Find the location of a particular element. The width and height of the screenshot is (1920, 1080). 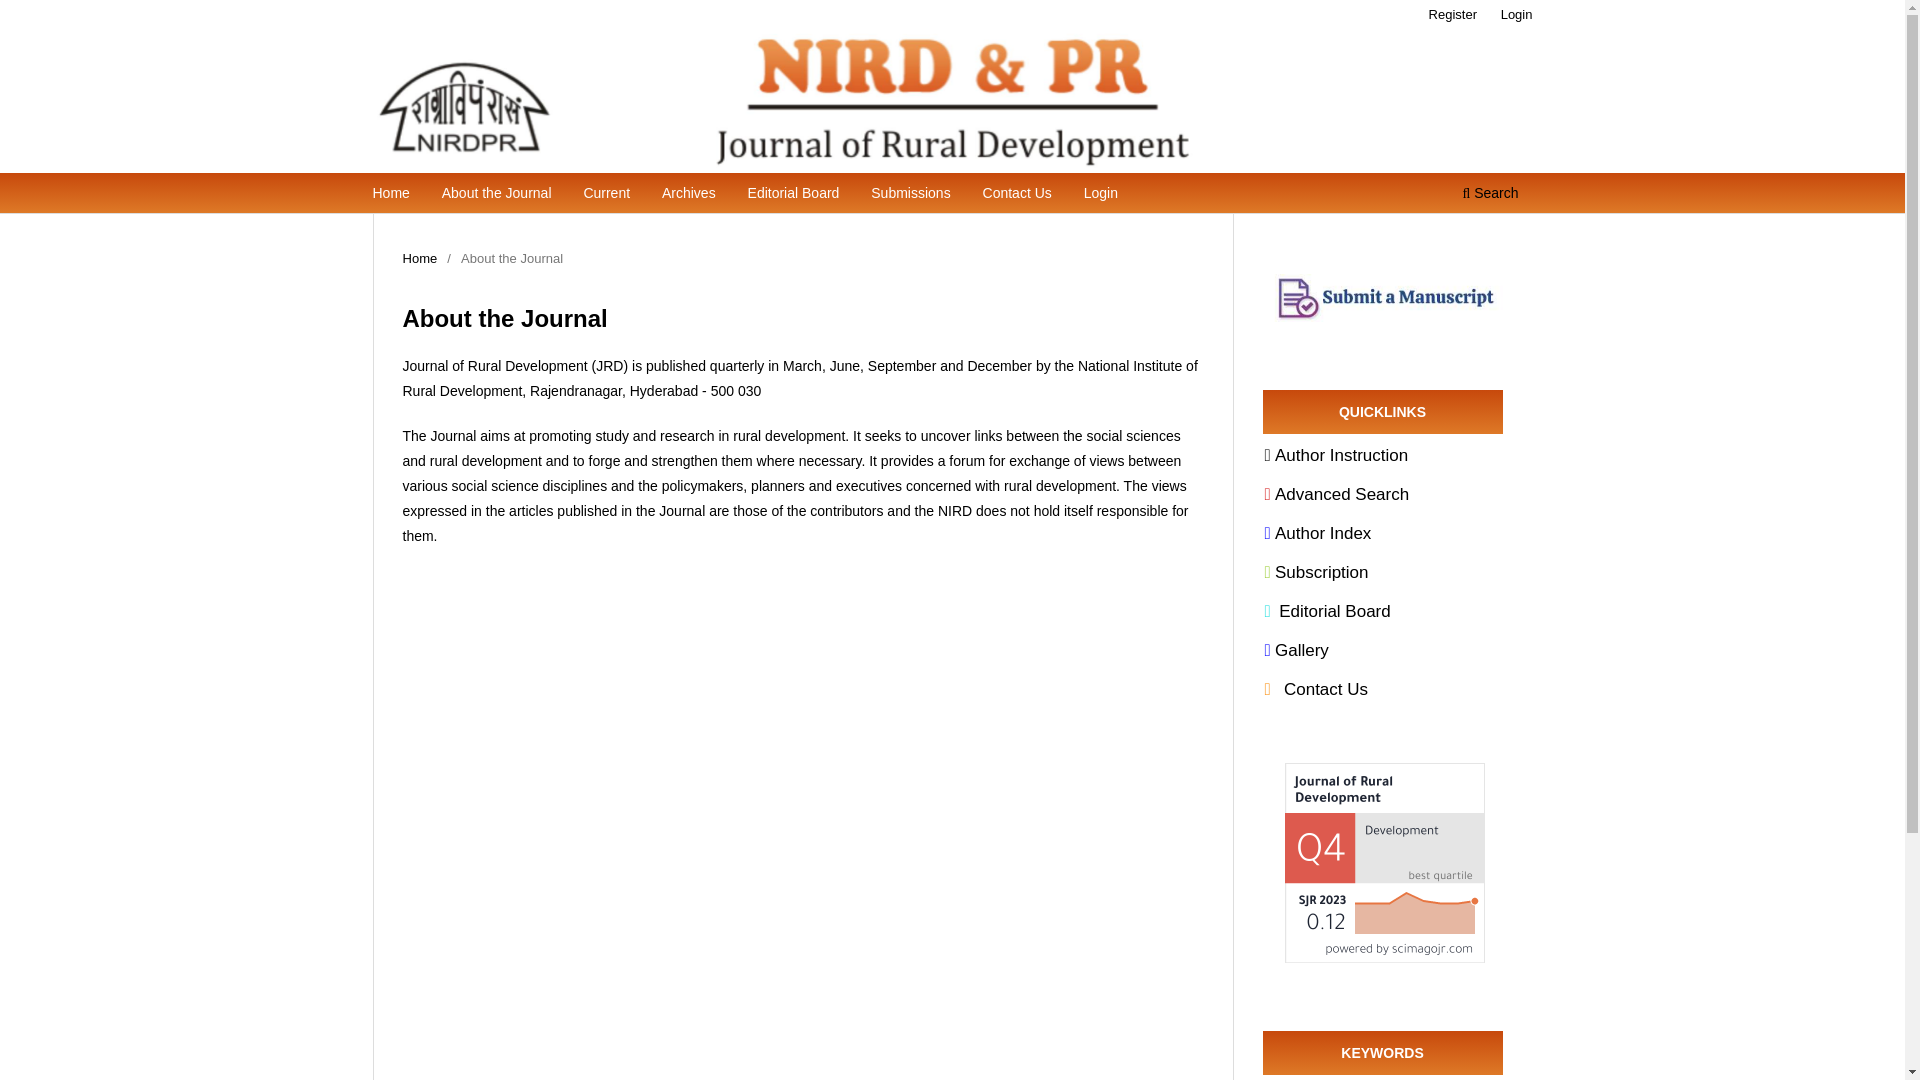

Login is located at coordinates (1101, 195).